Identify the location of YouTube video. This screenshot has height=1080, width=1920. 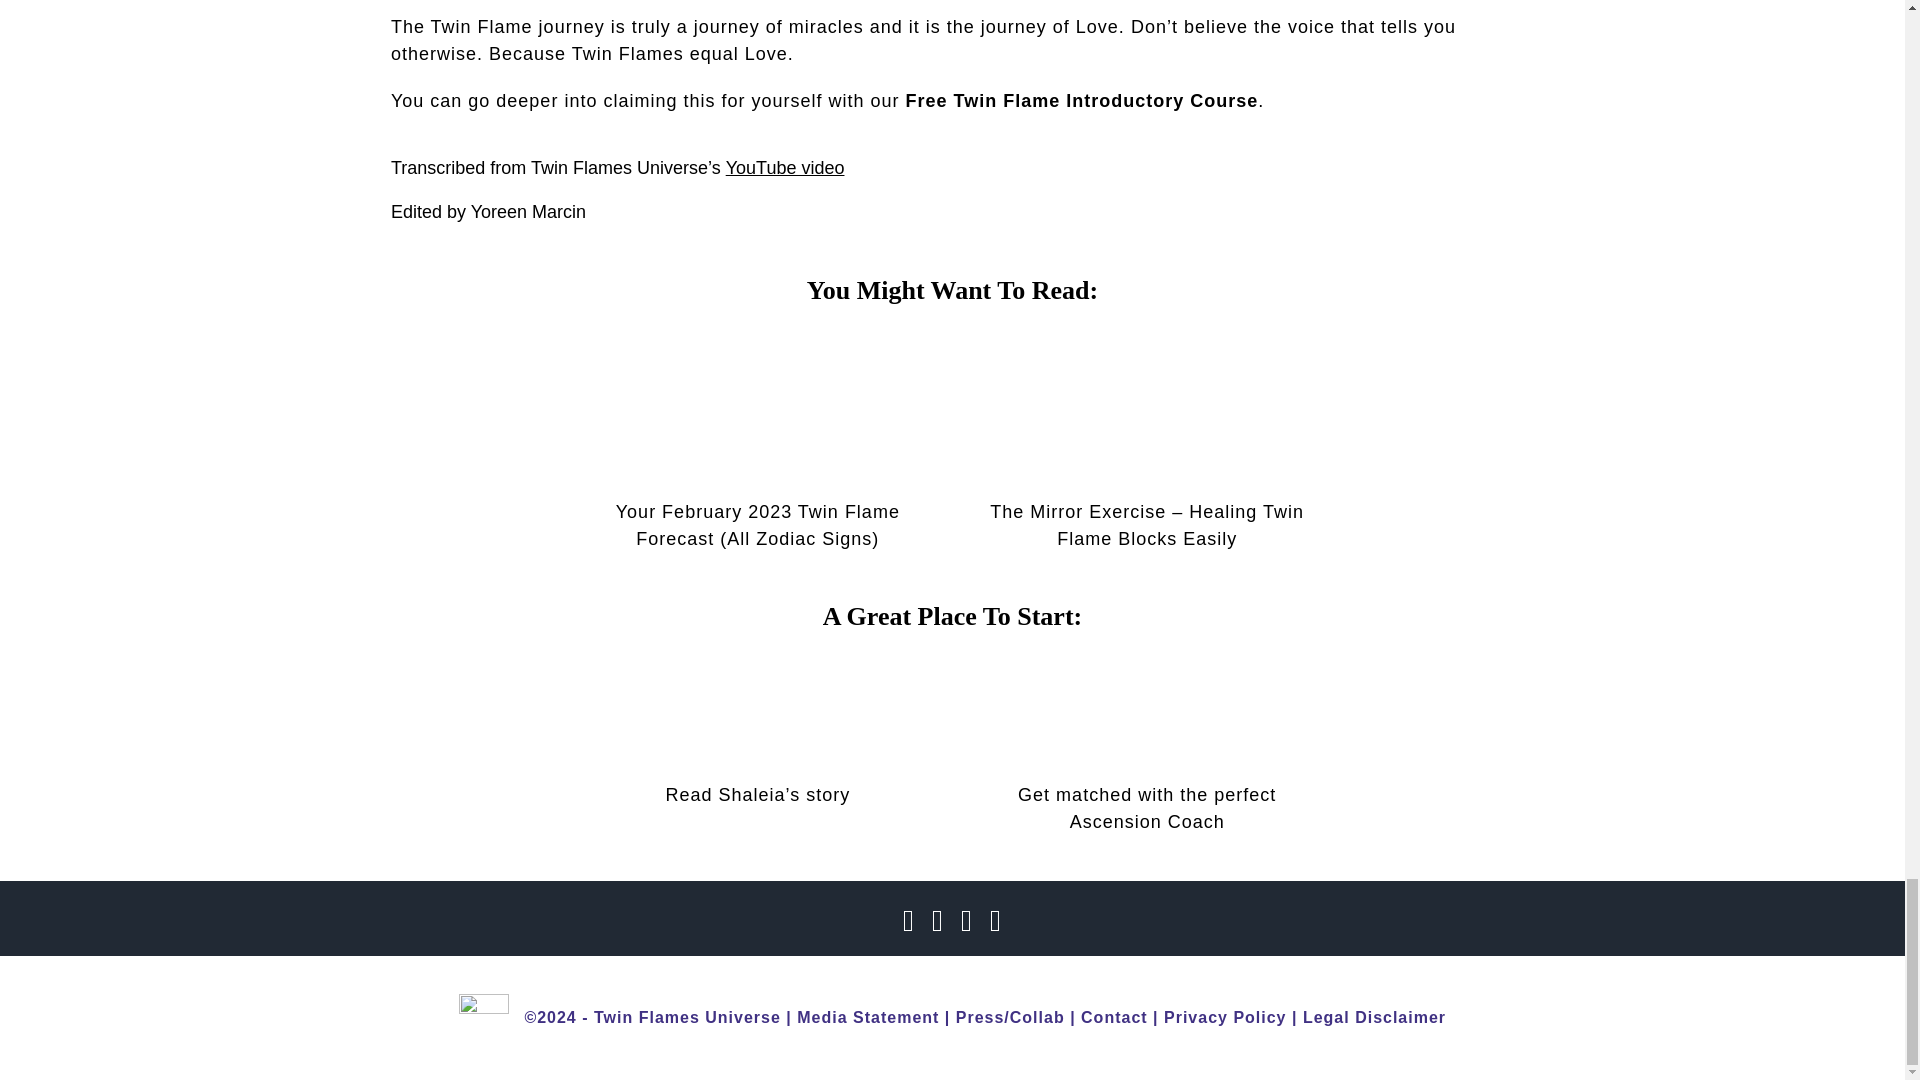
(784, 168).